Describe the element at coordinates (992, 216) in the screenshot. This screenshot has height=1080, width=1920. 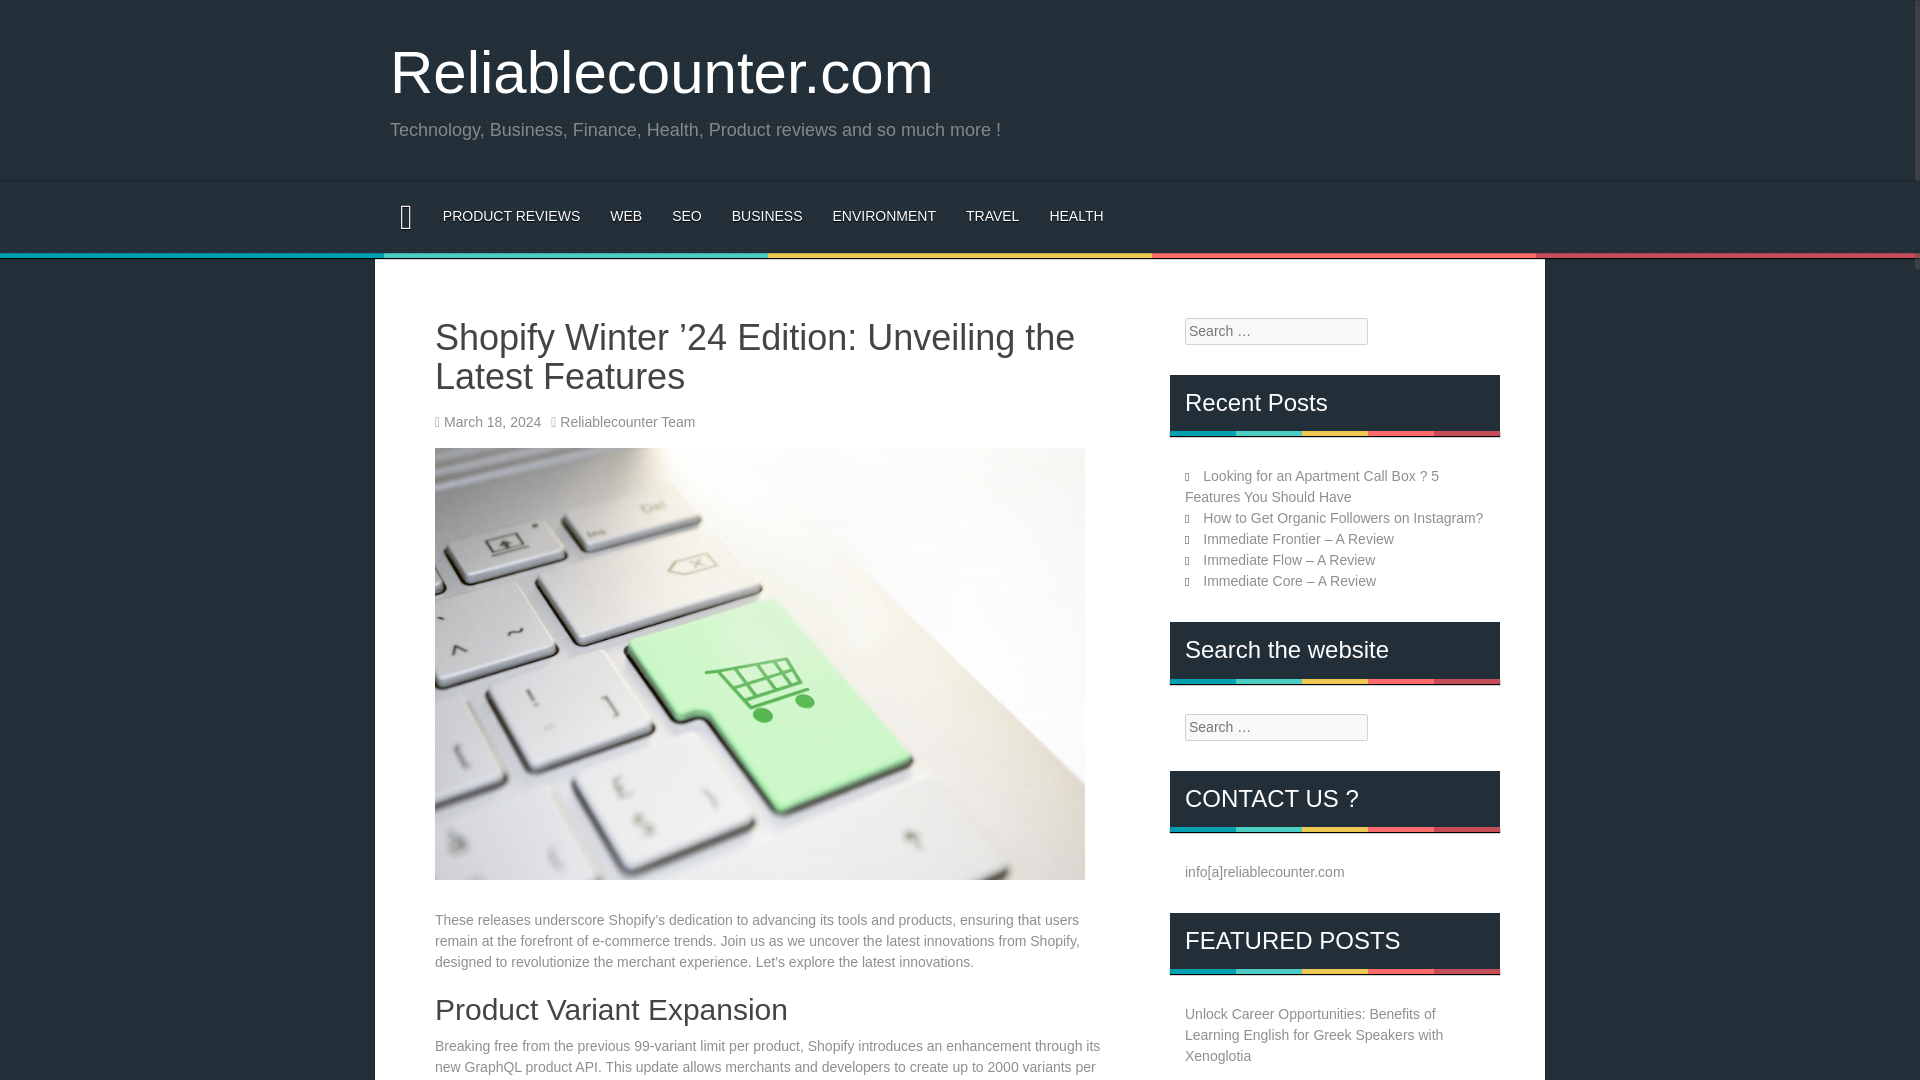
I see `TRAVEL` at that location.